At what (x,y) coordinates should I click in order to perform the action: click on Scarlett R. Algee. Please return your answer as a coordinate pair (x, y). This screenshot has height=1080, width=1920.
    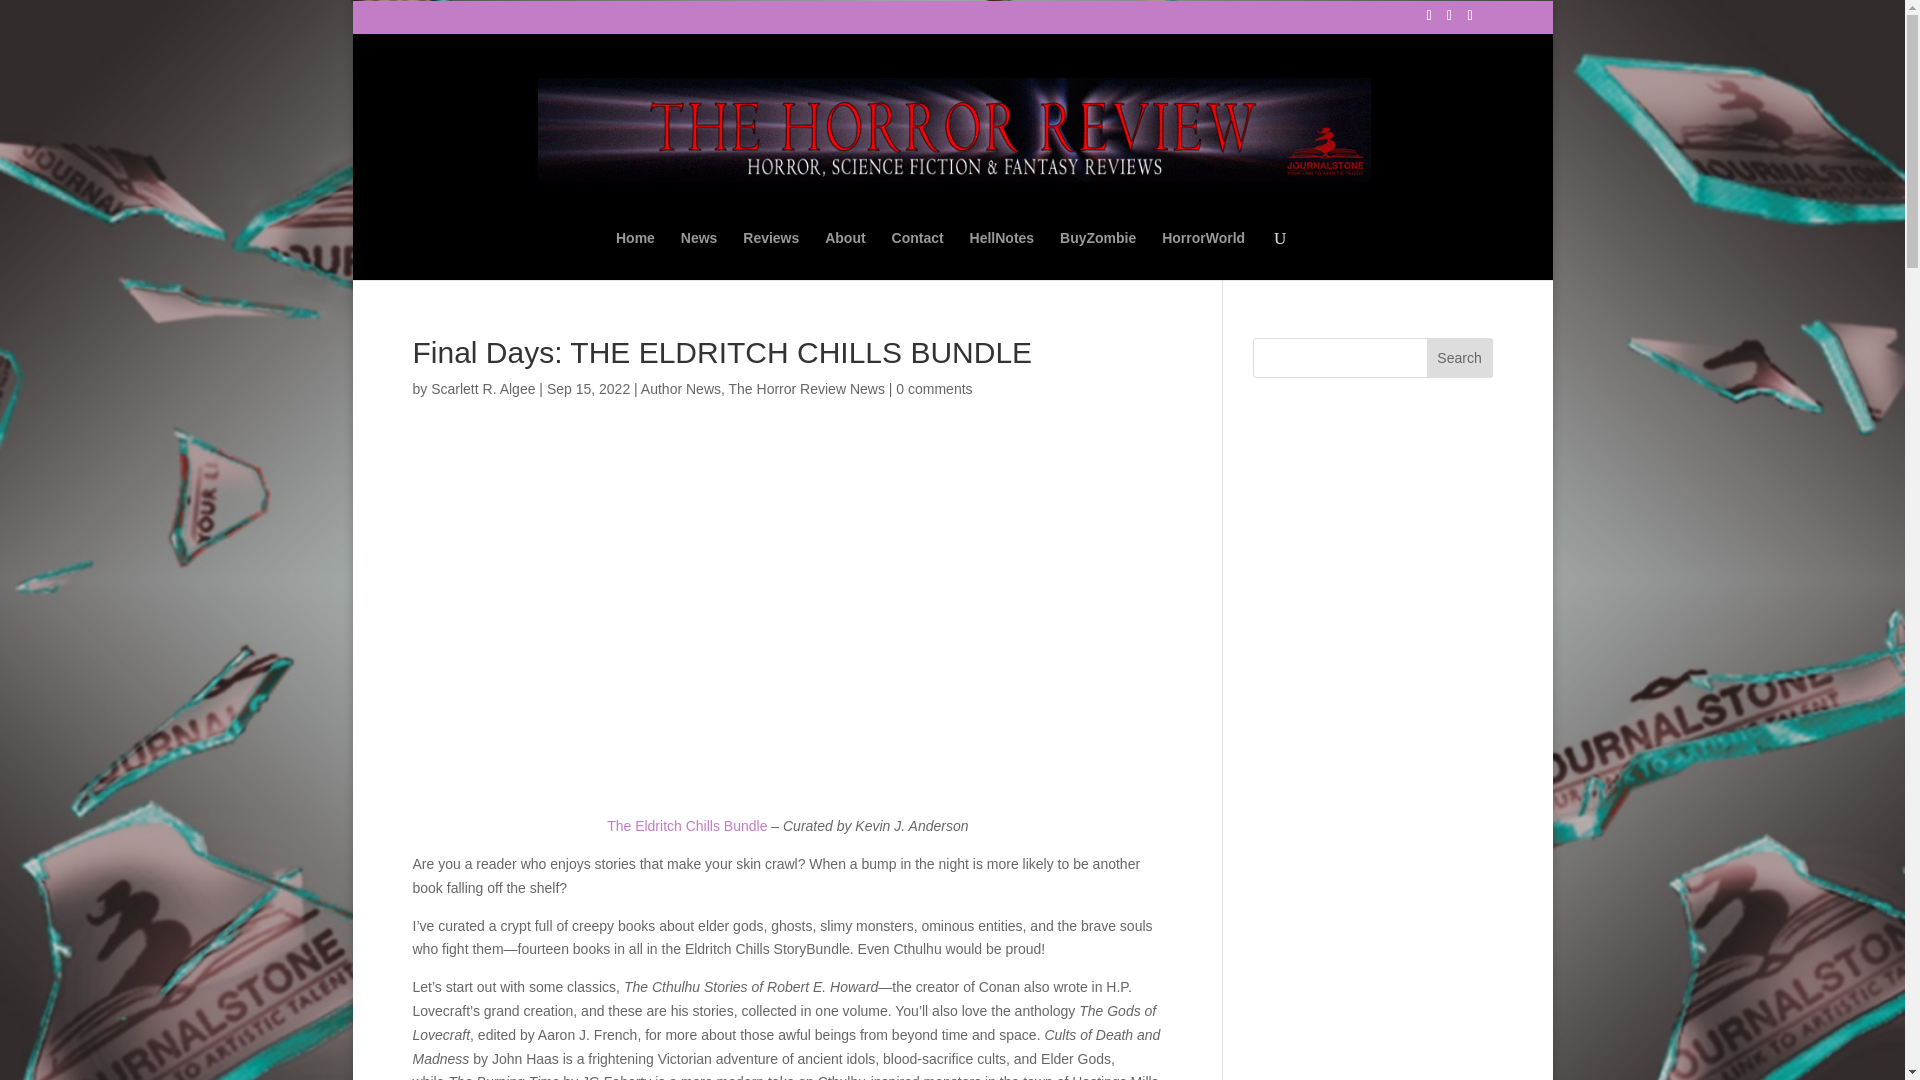
    Looking at the image, I should click on (482, 388).